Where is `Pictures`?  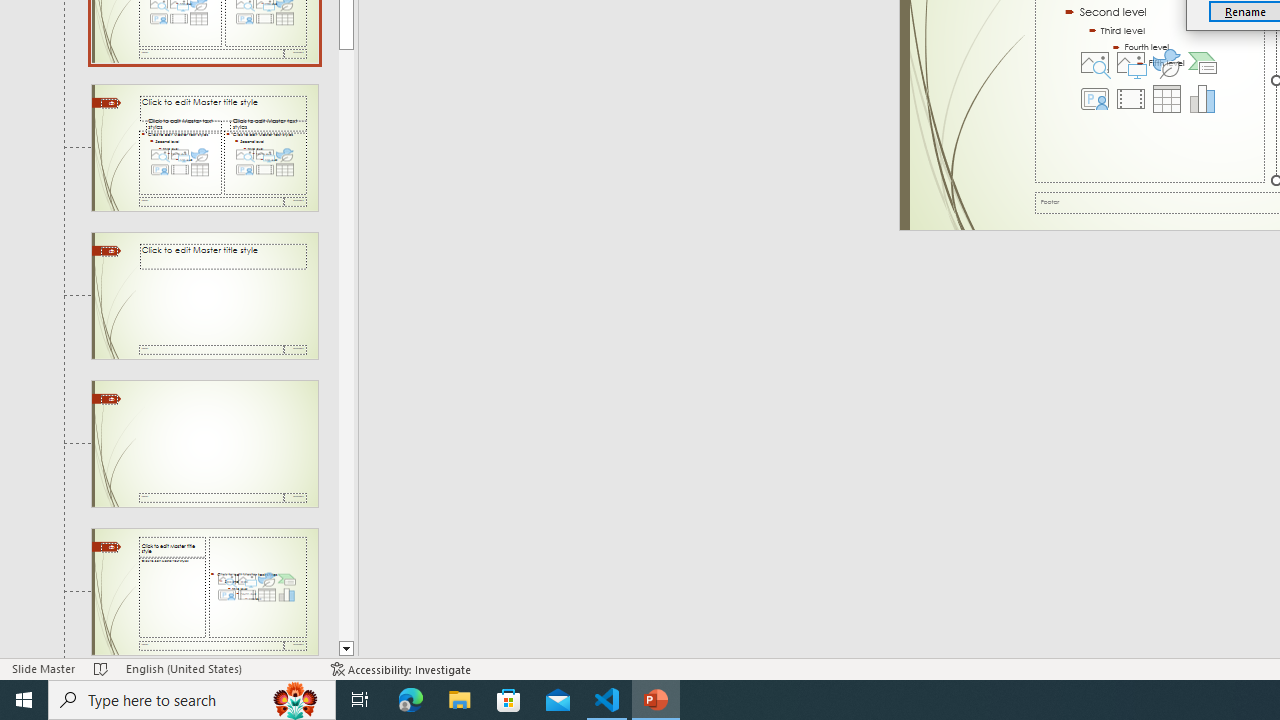 Pictures is located at coordinates (1130, 62).